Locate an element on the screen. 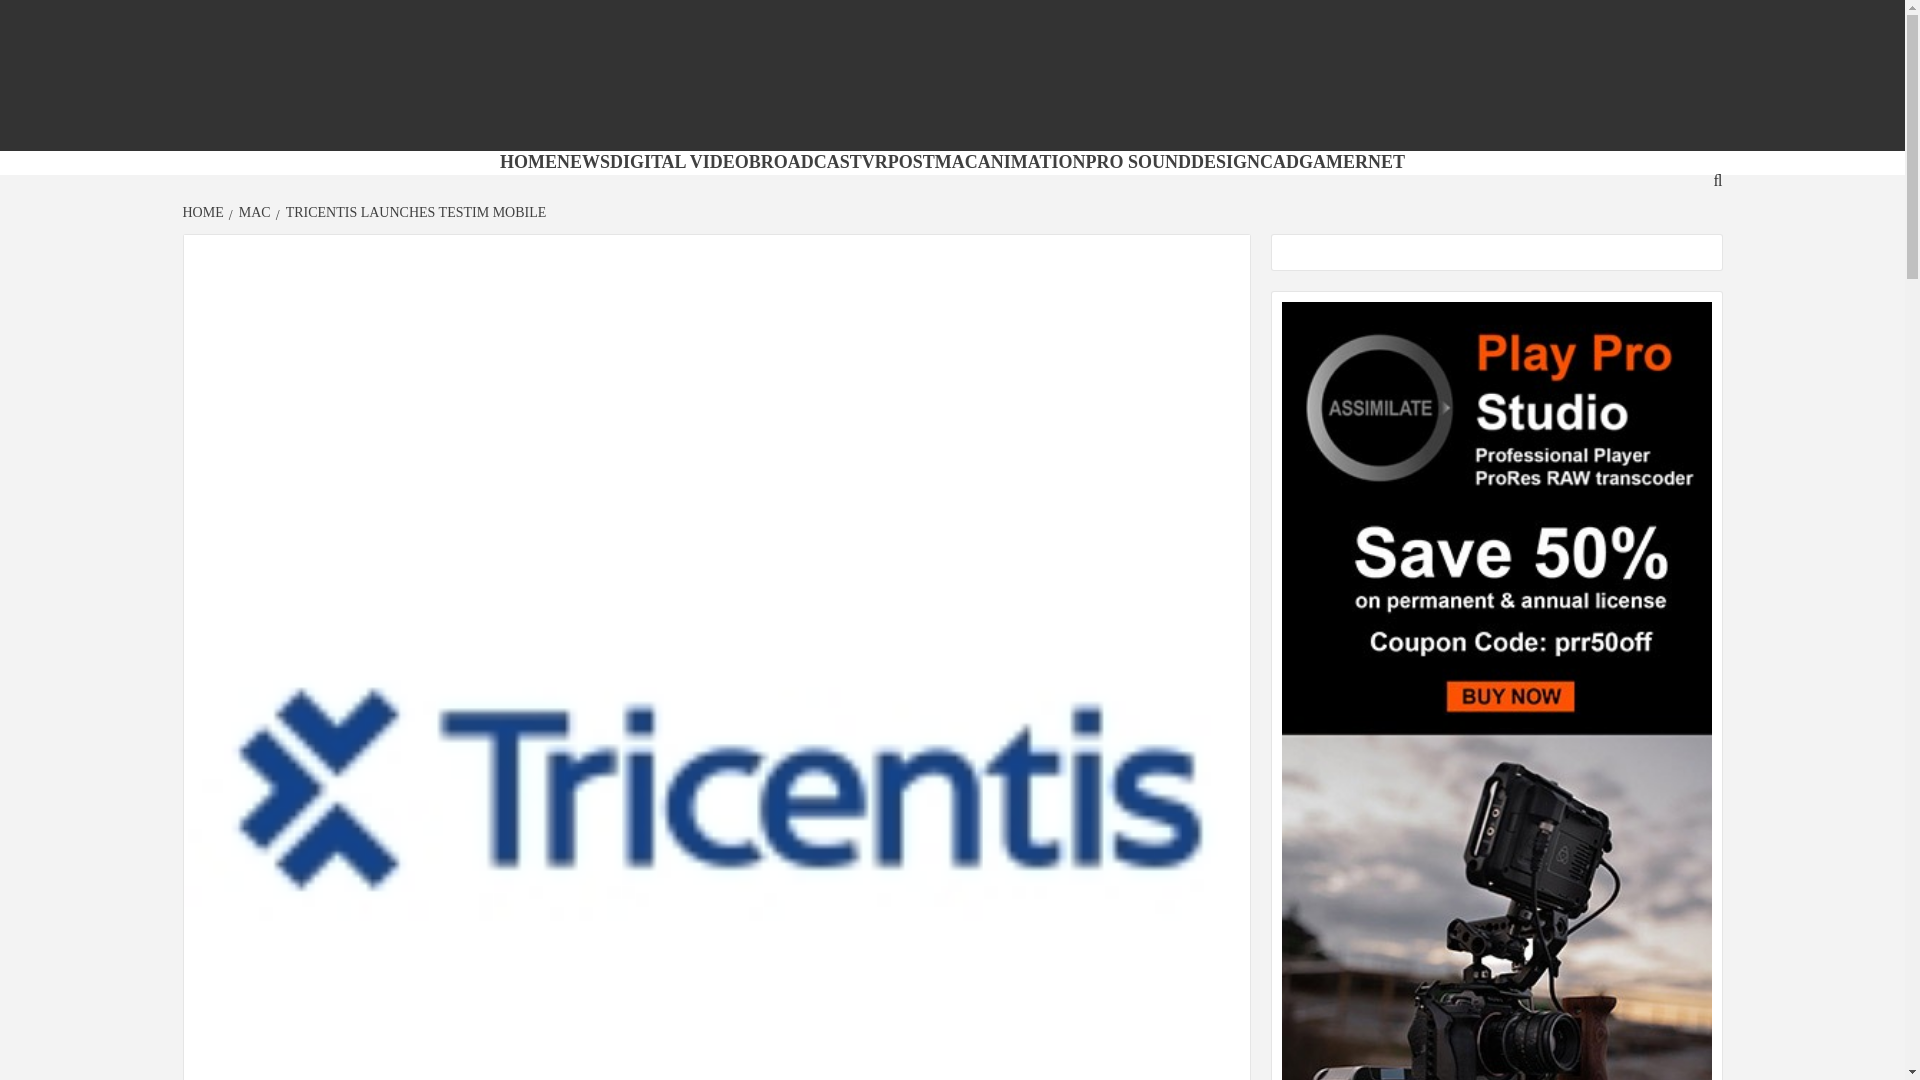 Image resolution: width=1920 pixels, height=1080 pixels. HOME is located at coordinates (205, 212).